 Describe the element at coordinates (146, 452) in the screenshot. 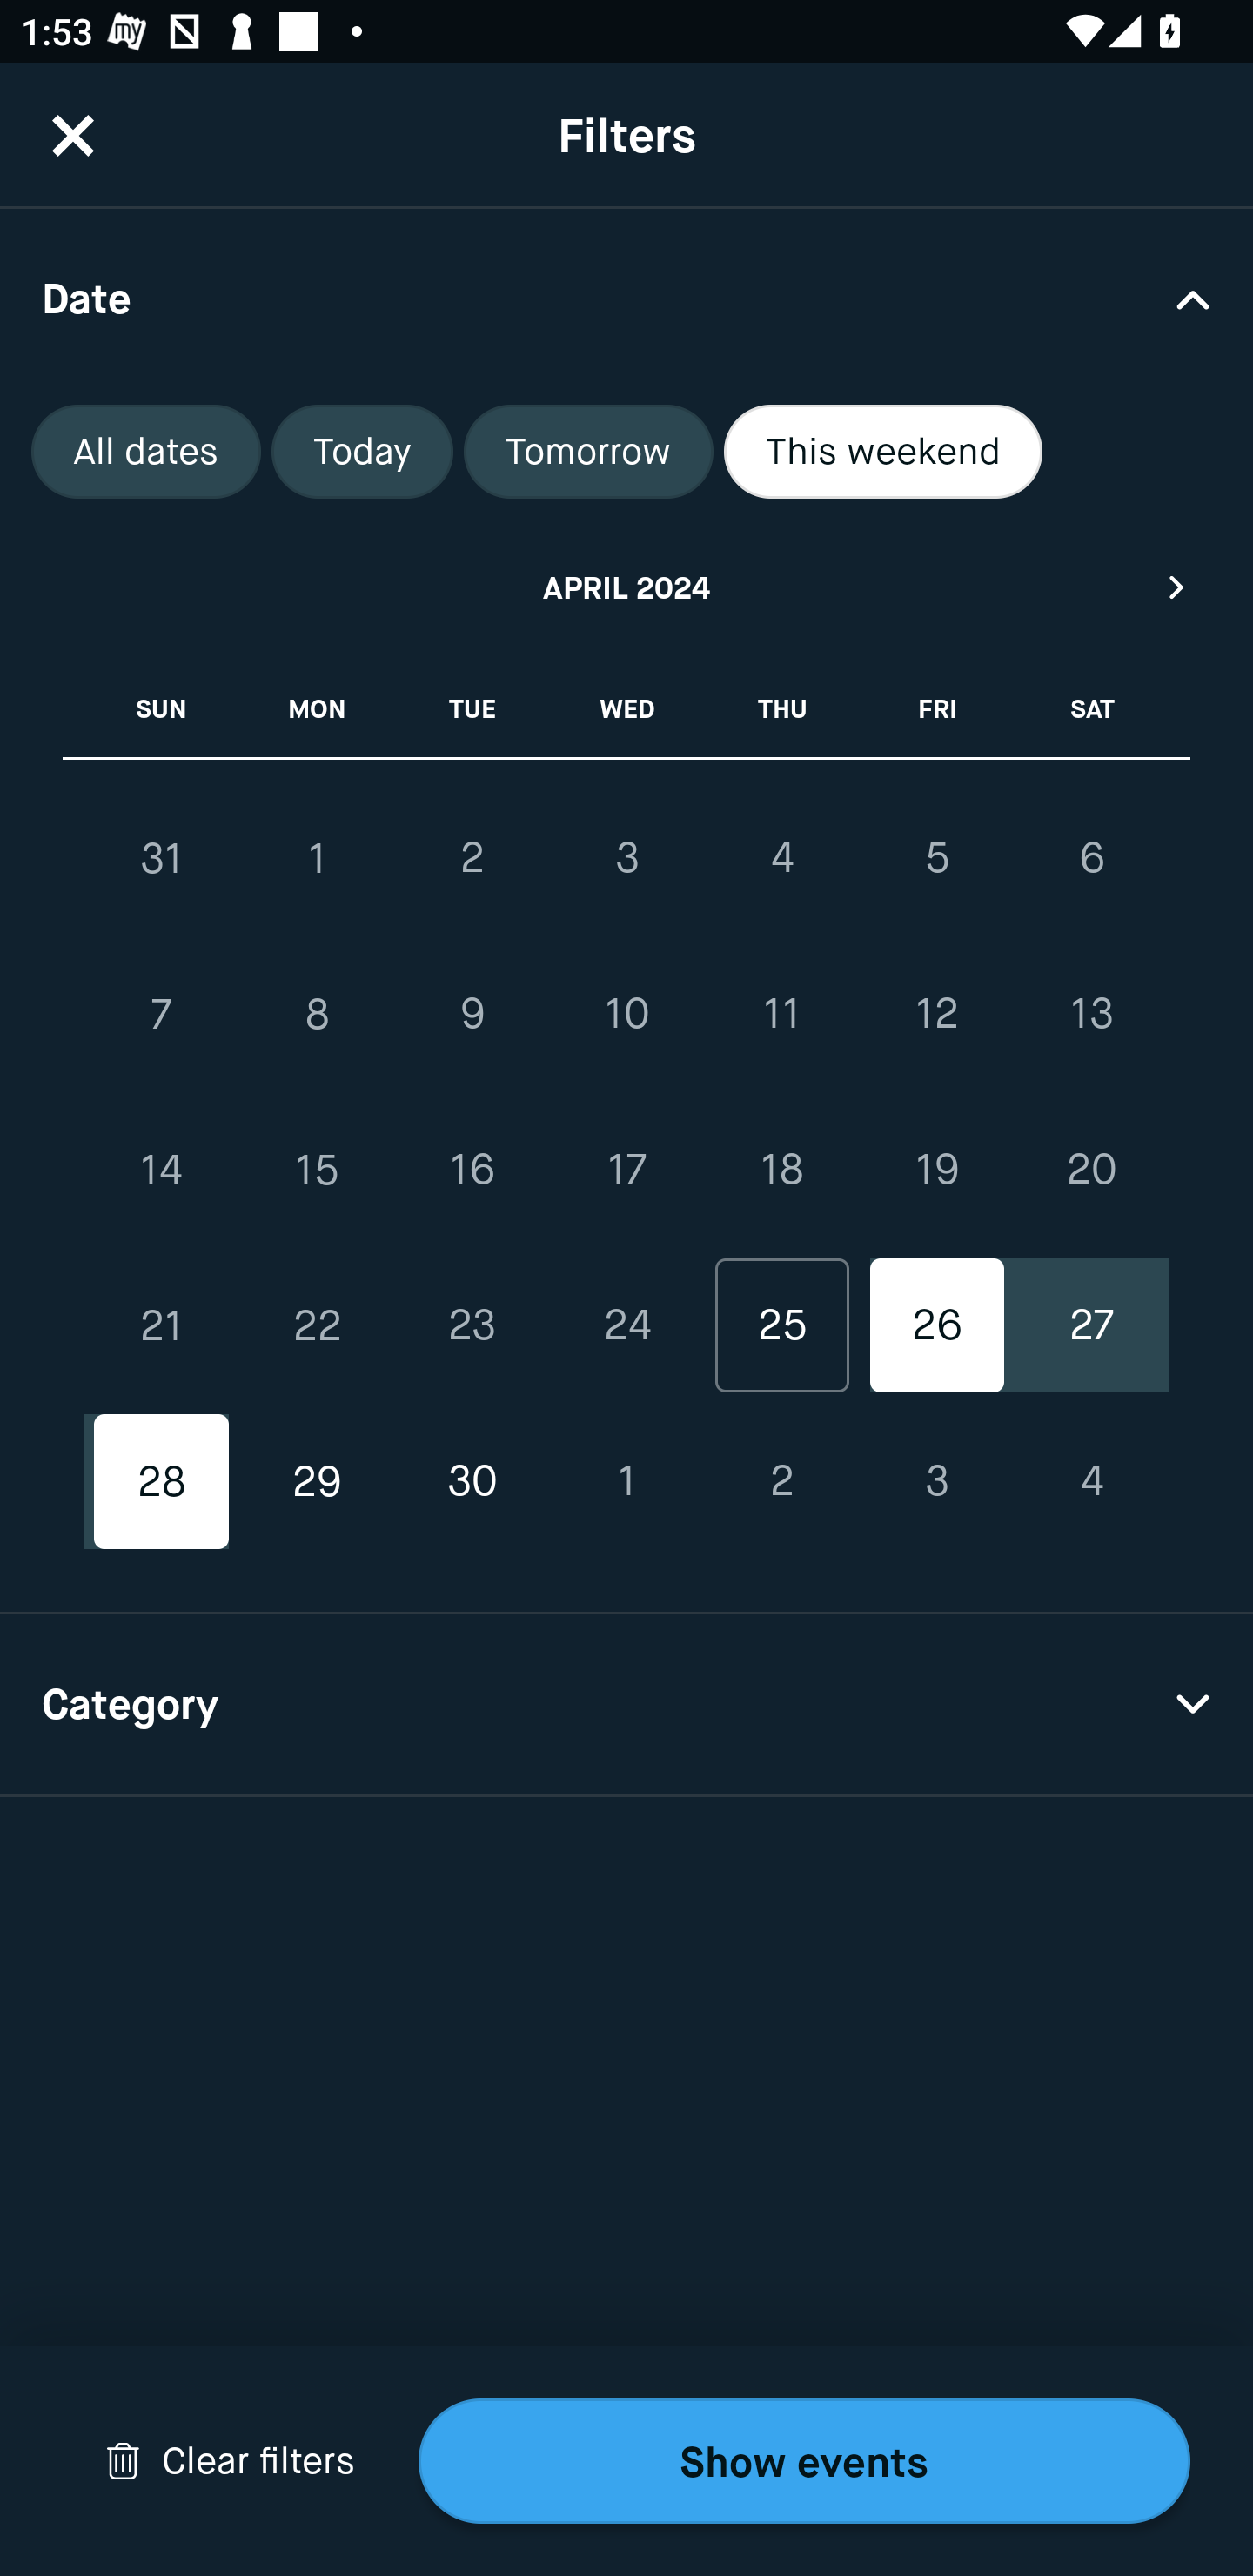

I see `All dates` at that location.